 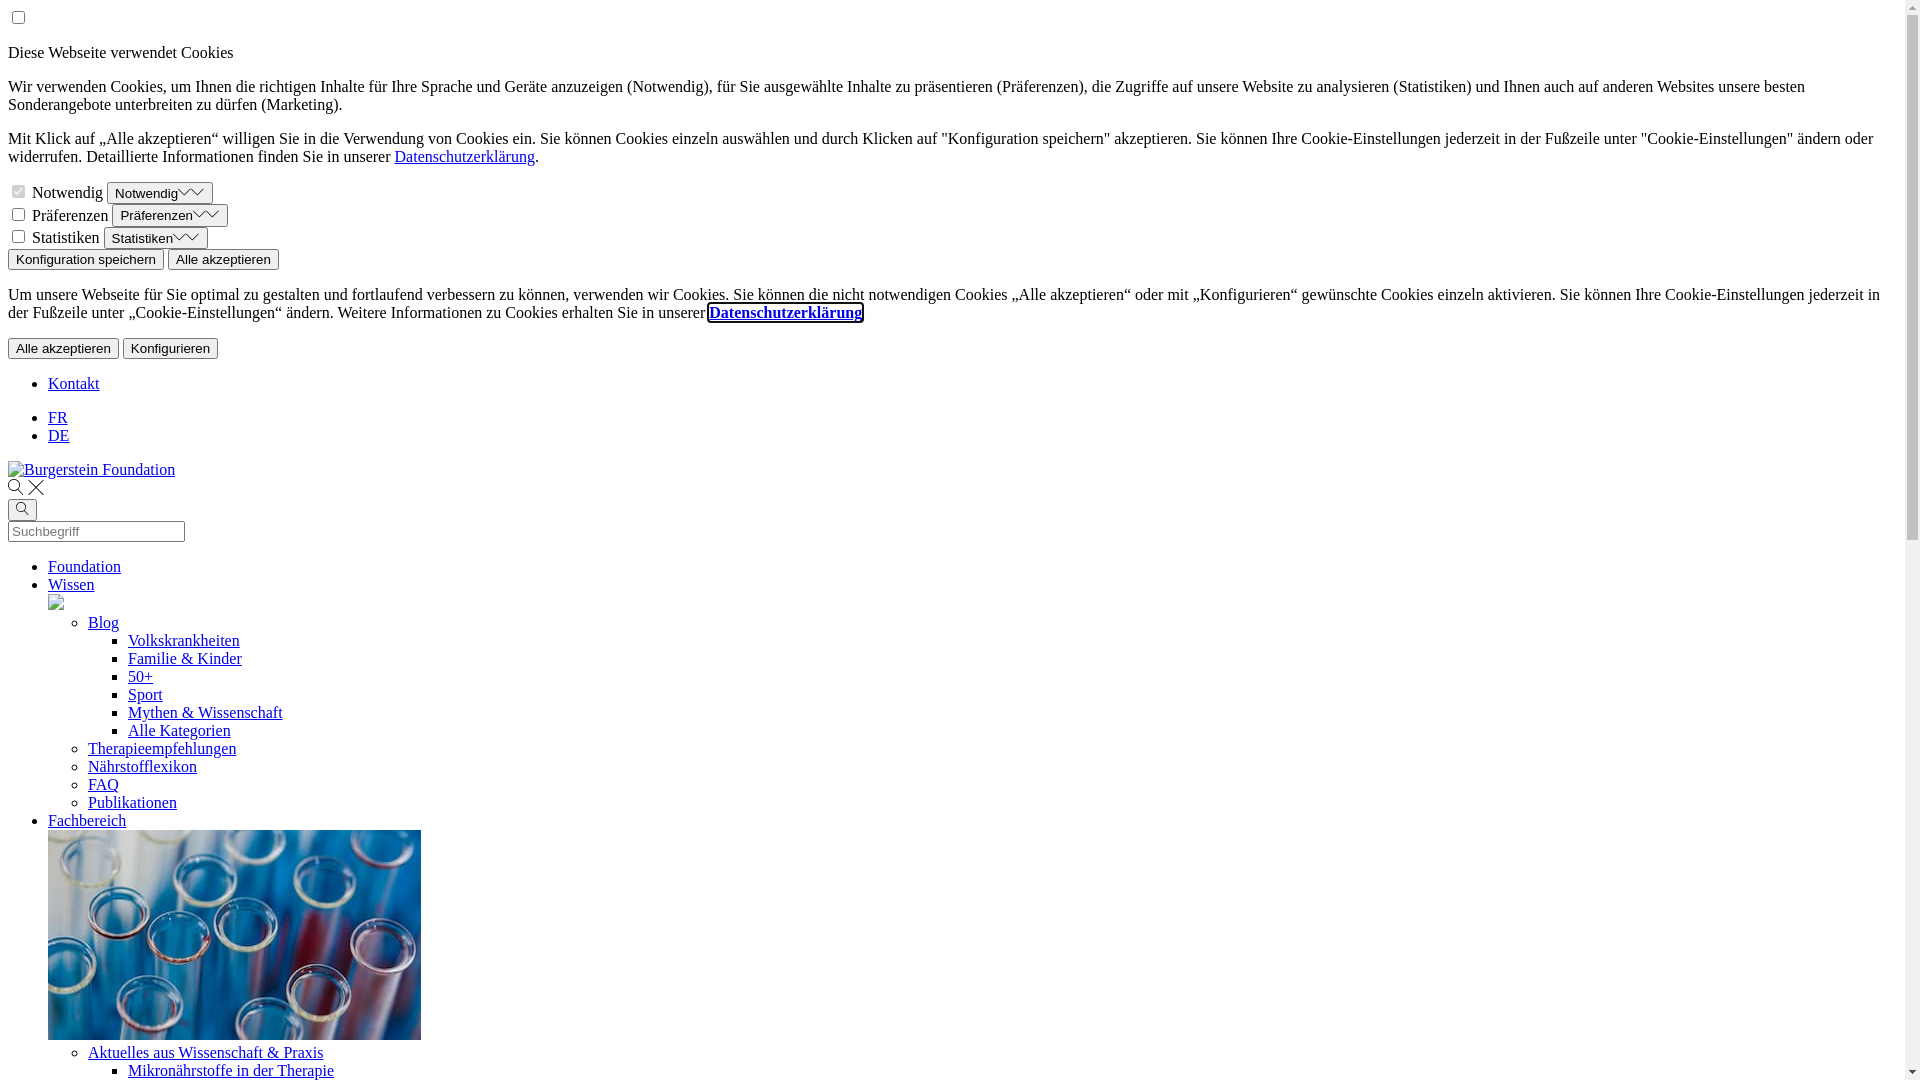 I want to click on FAQ, so click(x=104, y=784).